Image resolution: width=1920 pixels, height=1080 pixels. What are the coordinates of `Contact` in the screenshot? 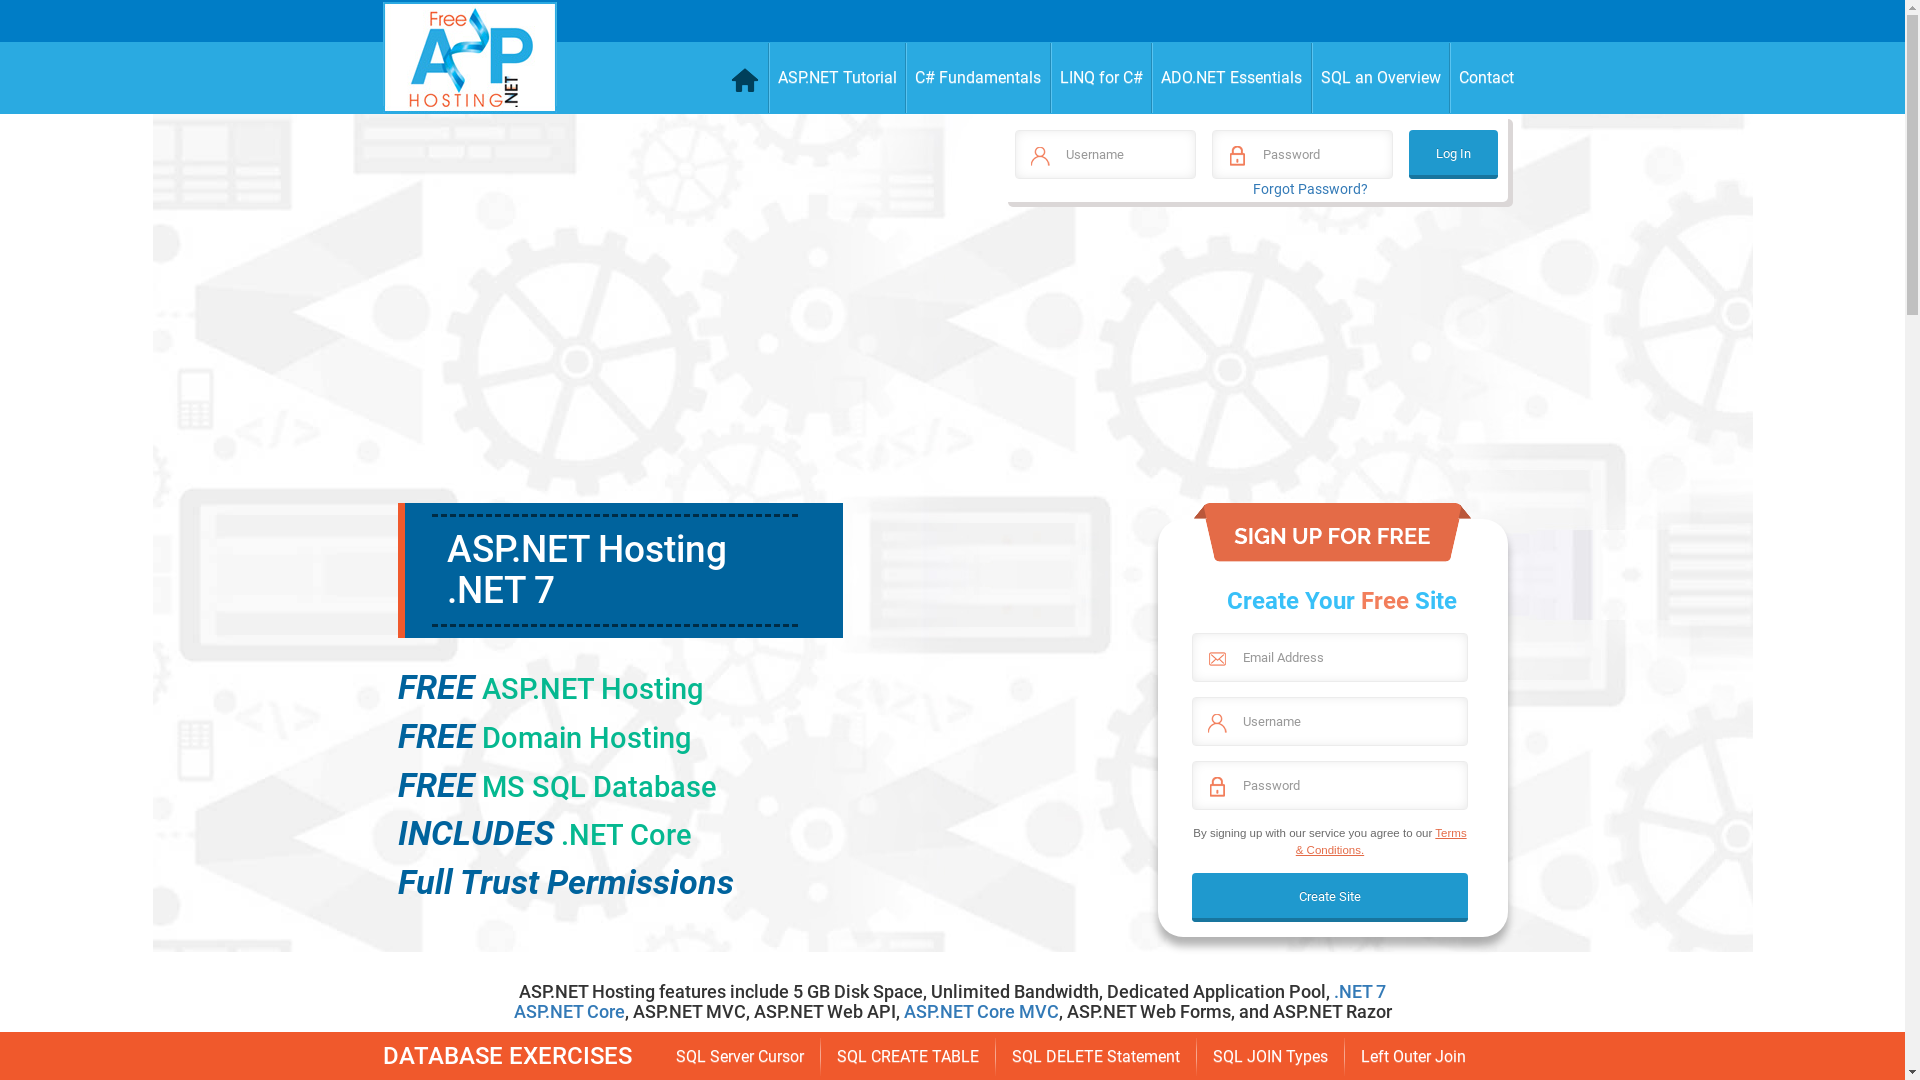 It's located at (1486, 78).